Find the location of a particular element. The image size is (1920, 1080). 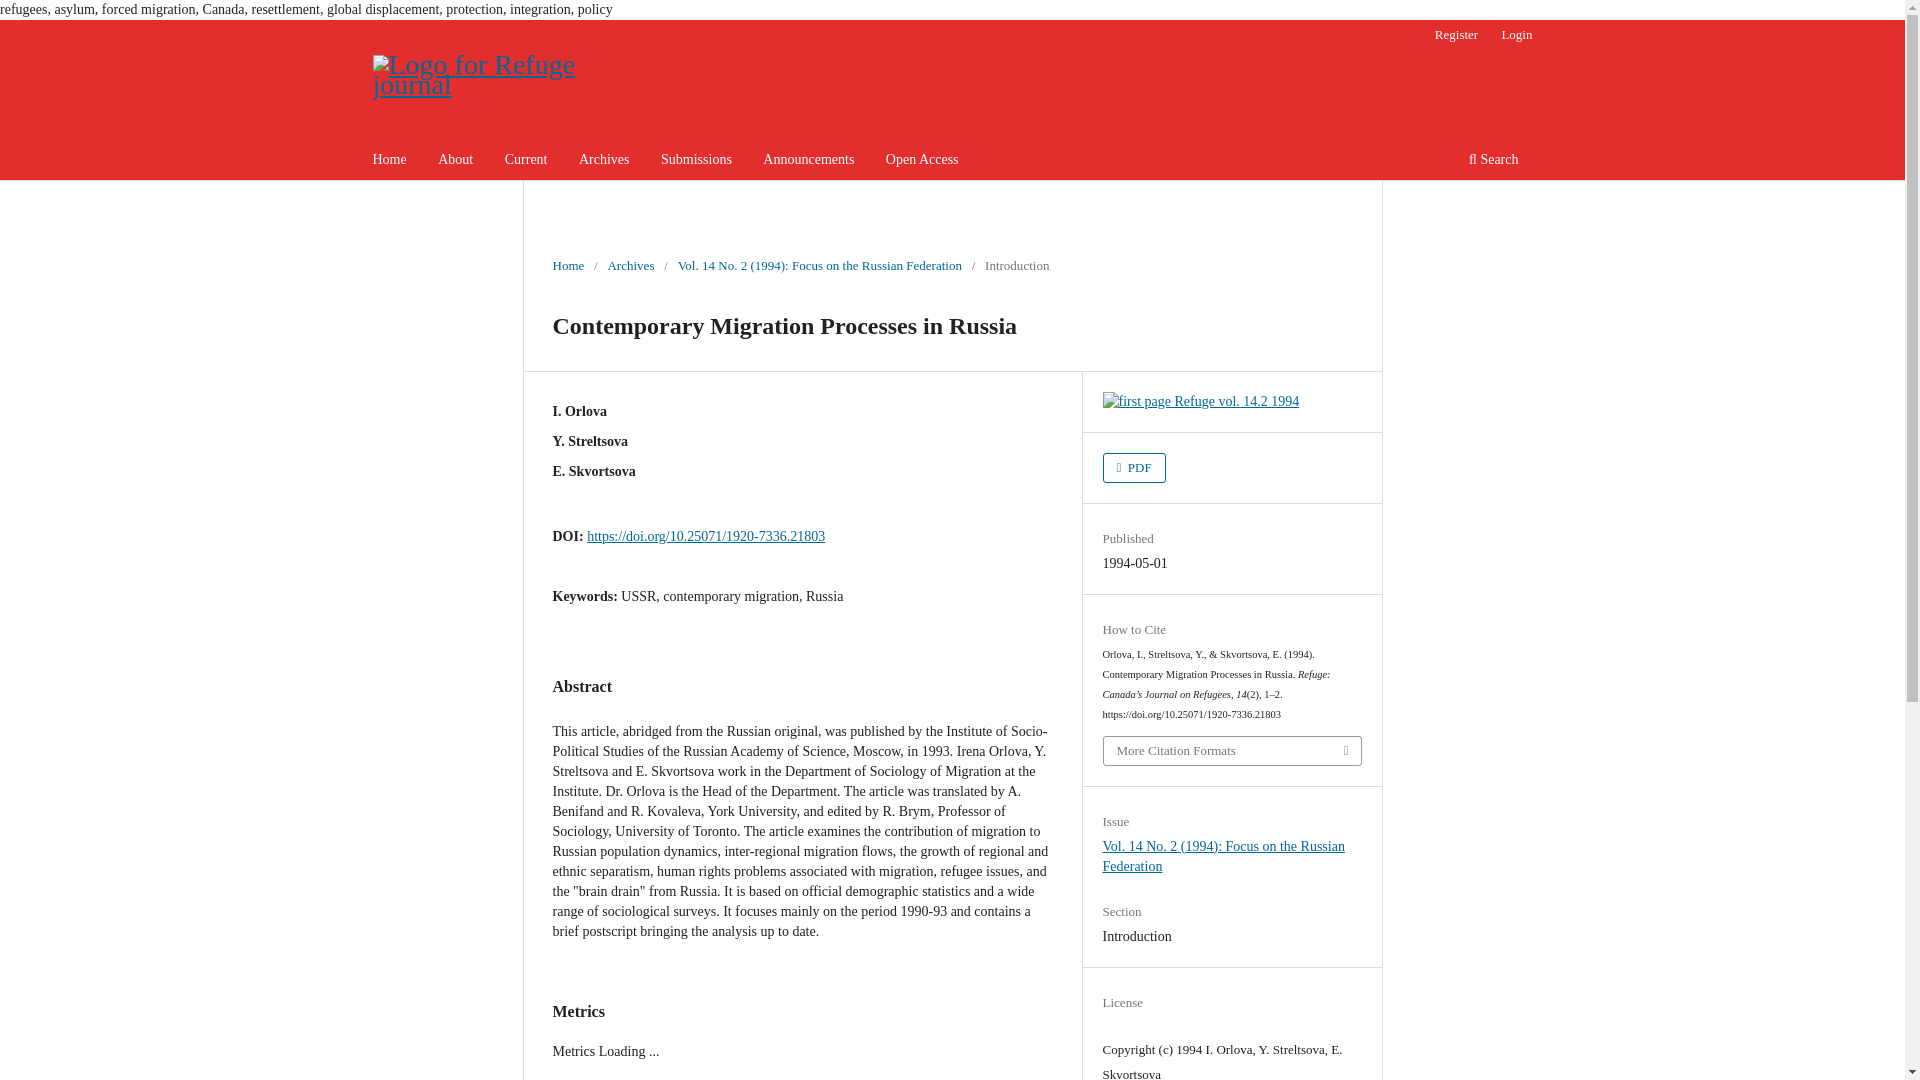

Current is located at coordinates (526, 162).